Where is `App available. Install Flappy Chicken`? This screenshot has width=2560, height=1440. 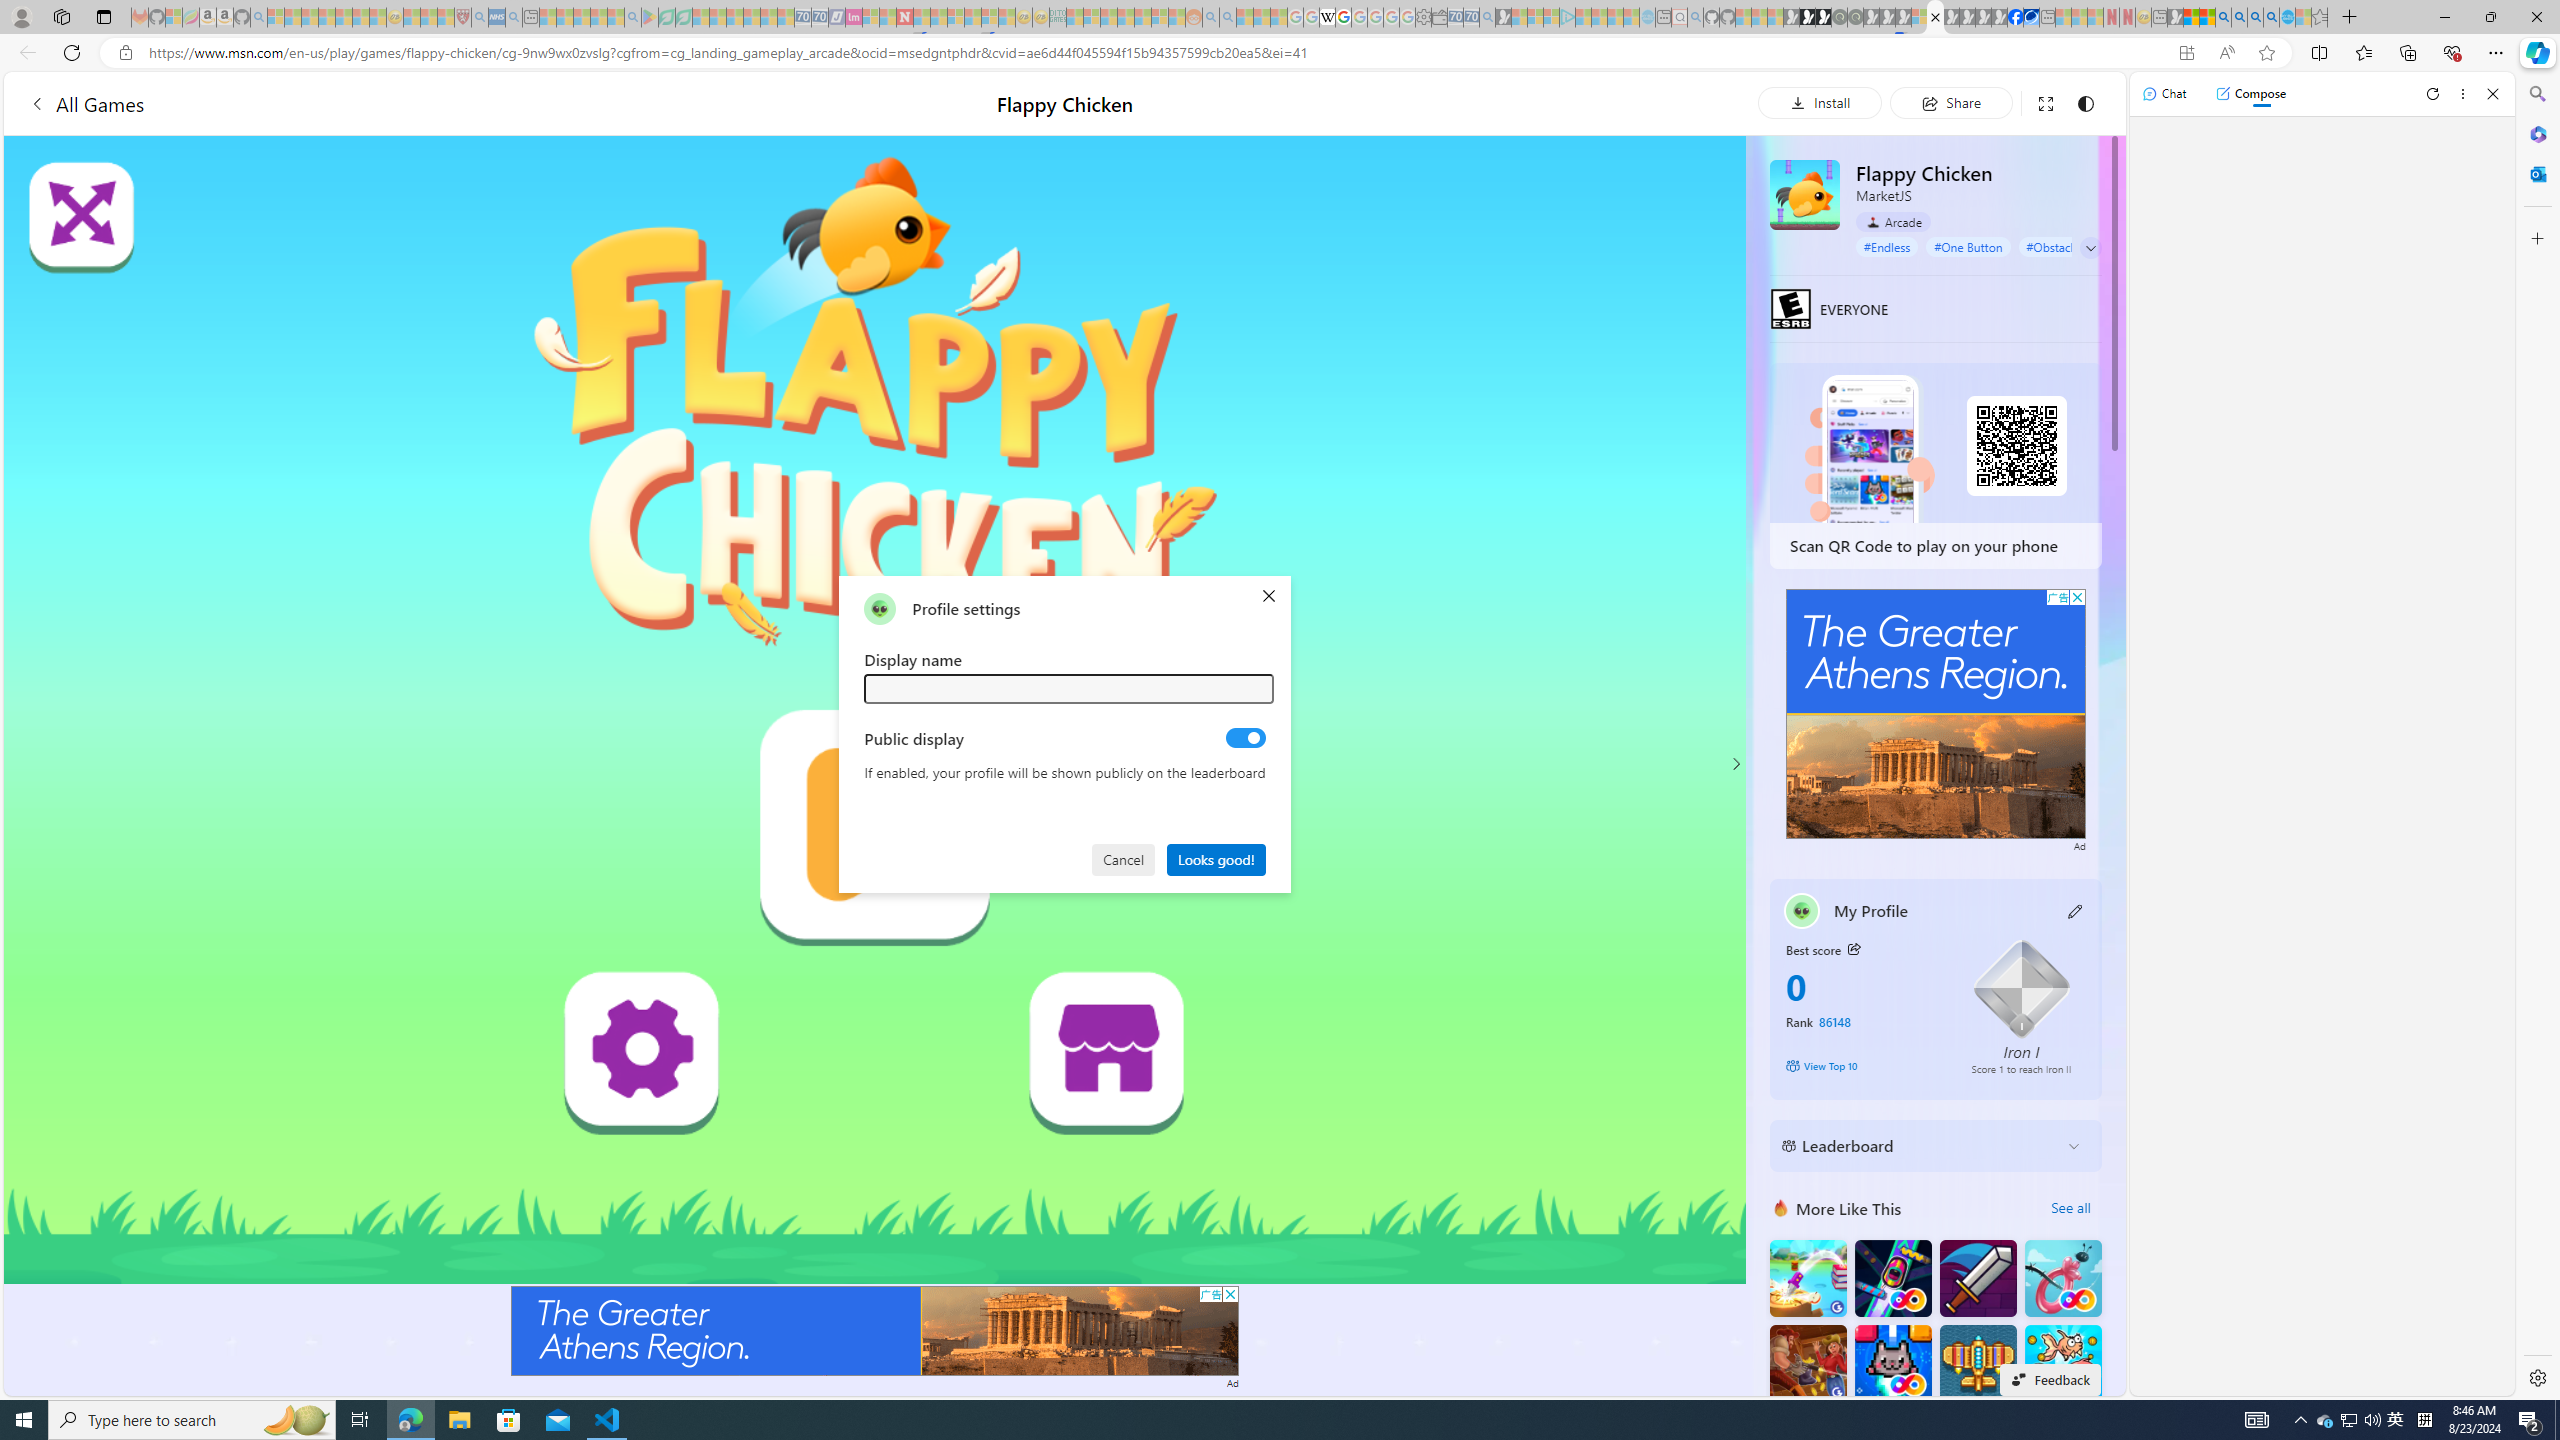
App available. Install Flappy Chicken is located at coordinates (2186, 53).